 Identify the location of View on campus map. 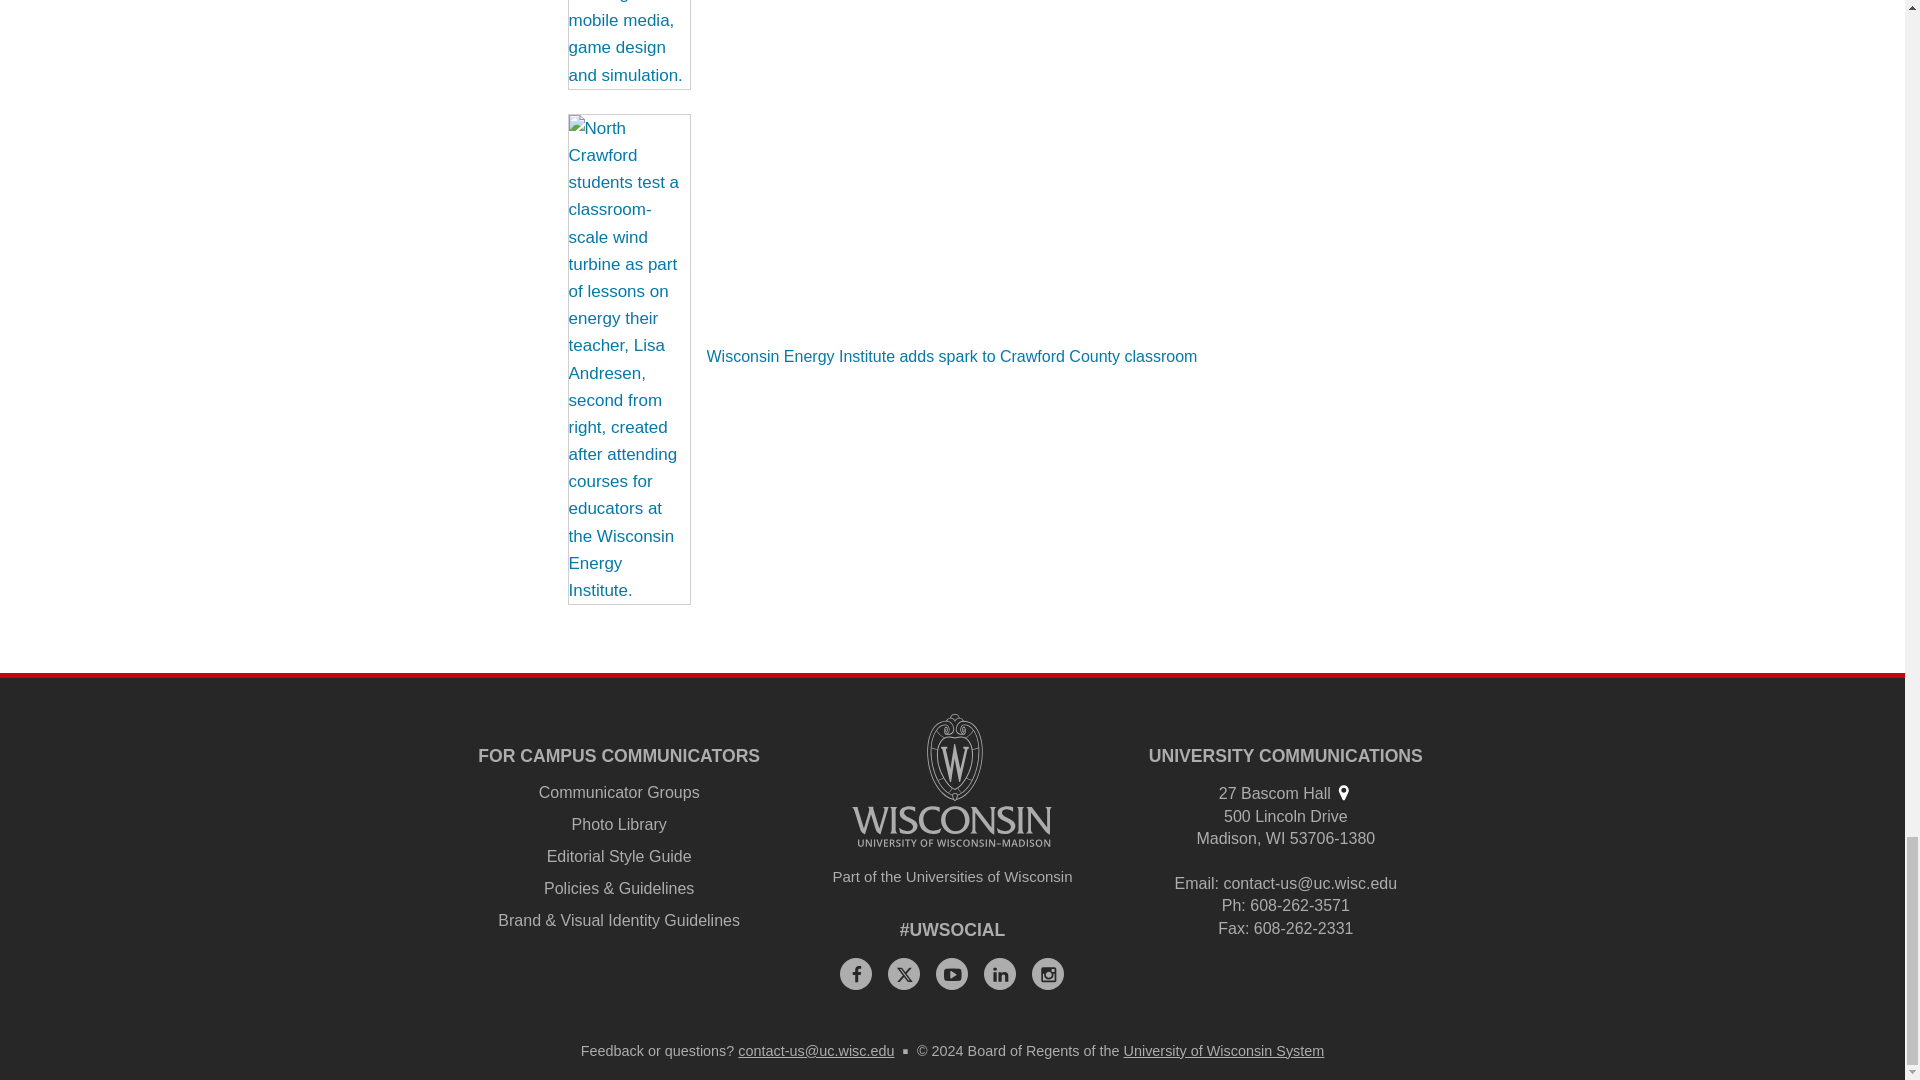
(1342, 792).